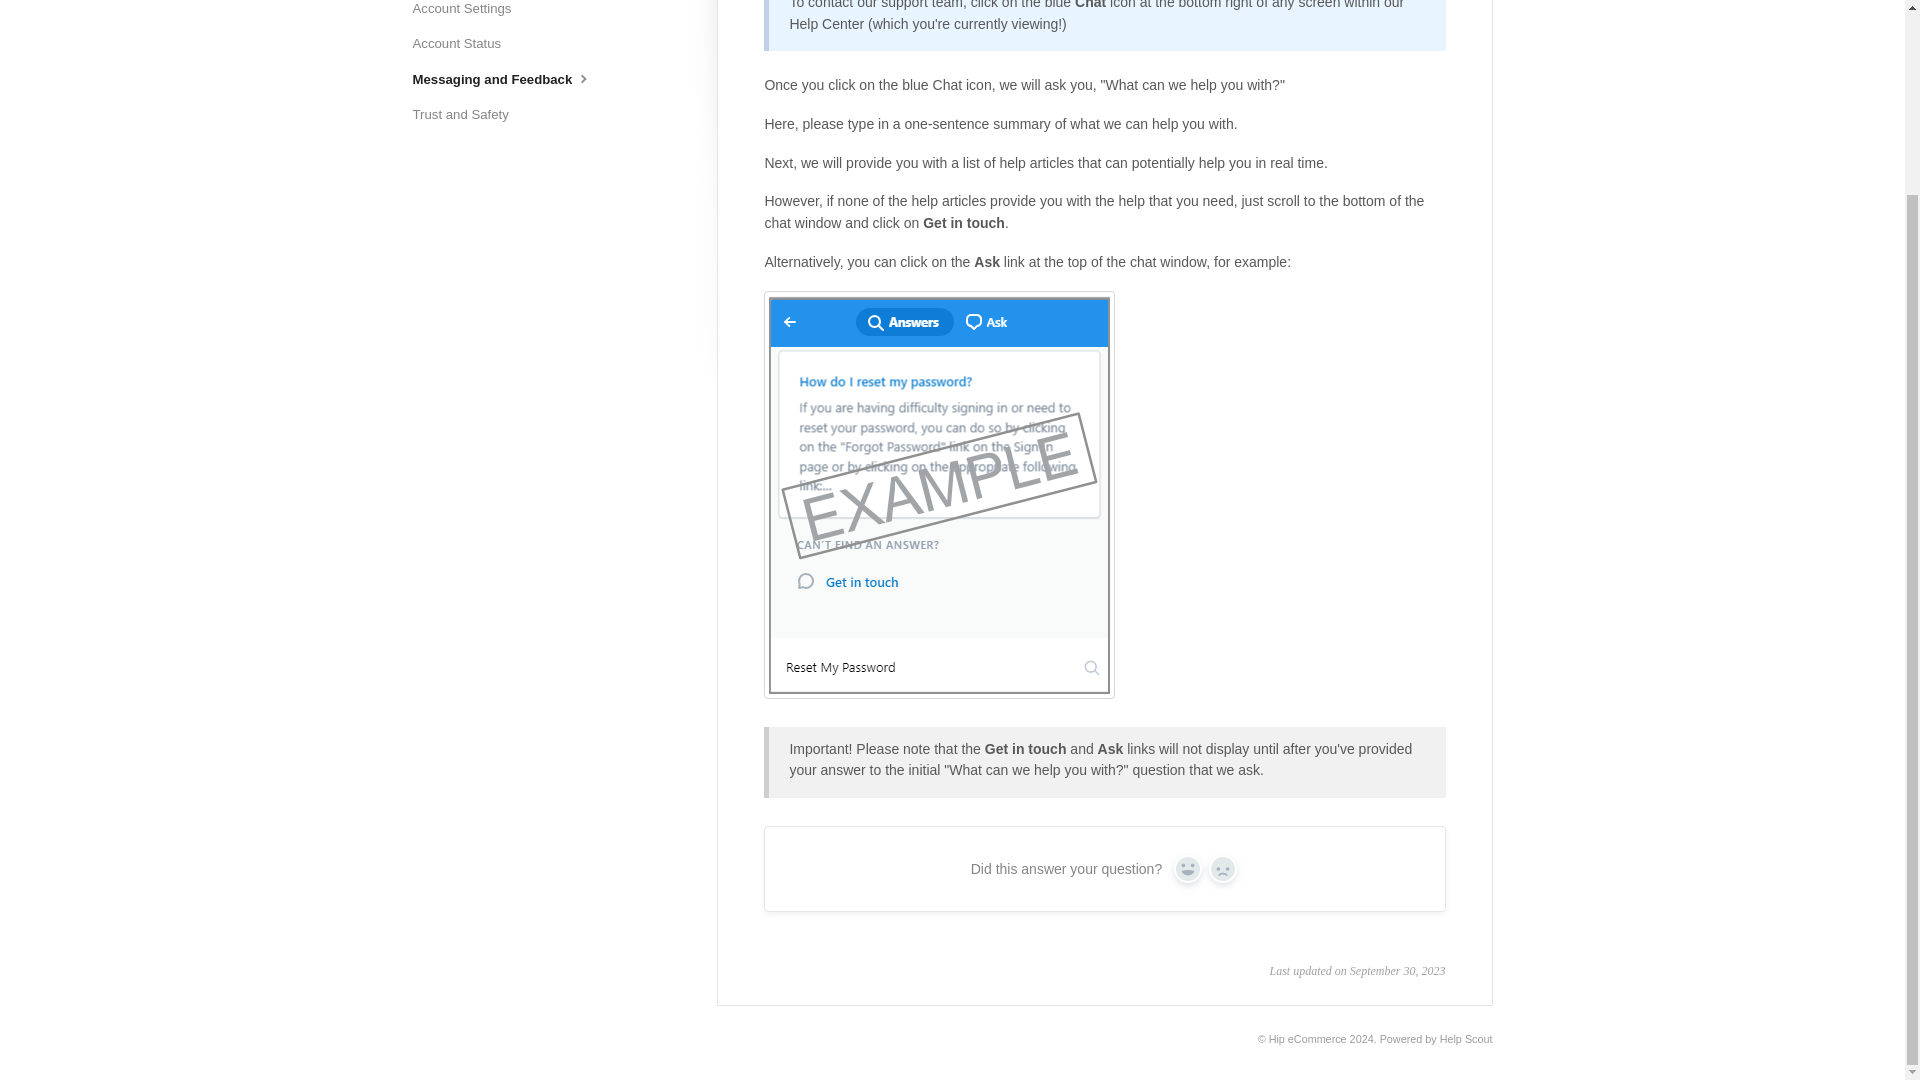 This screenshot has width=1920, height=1080. What do you see at coordinates (1466, 1038) in the screenshot?
I see `Help Scout` at bounding box center [1466, 1038].